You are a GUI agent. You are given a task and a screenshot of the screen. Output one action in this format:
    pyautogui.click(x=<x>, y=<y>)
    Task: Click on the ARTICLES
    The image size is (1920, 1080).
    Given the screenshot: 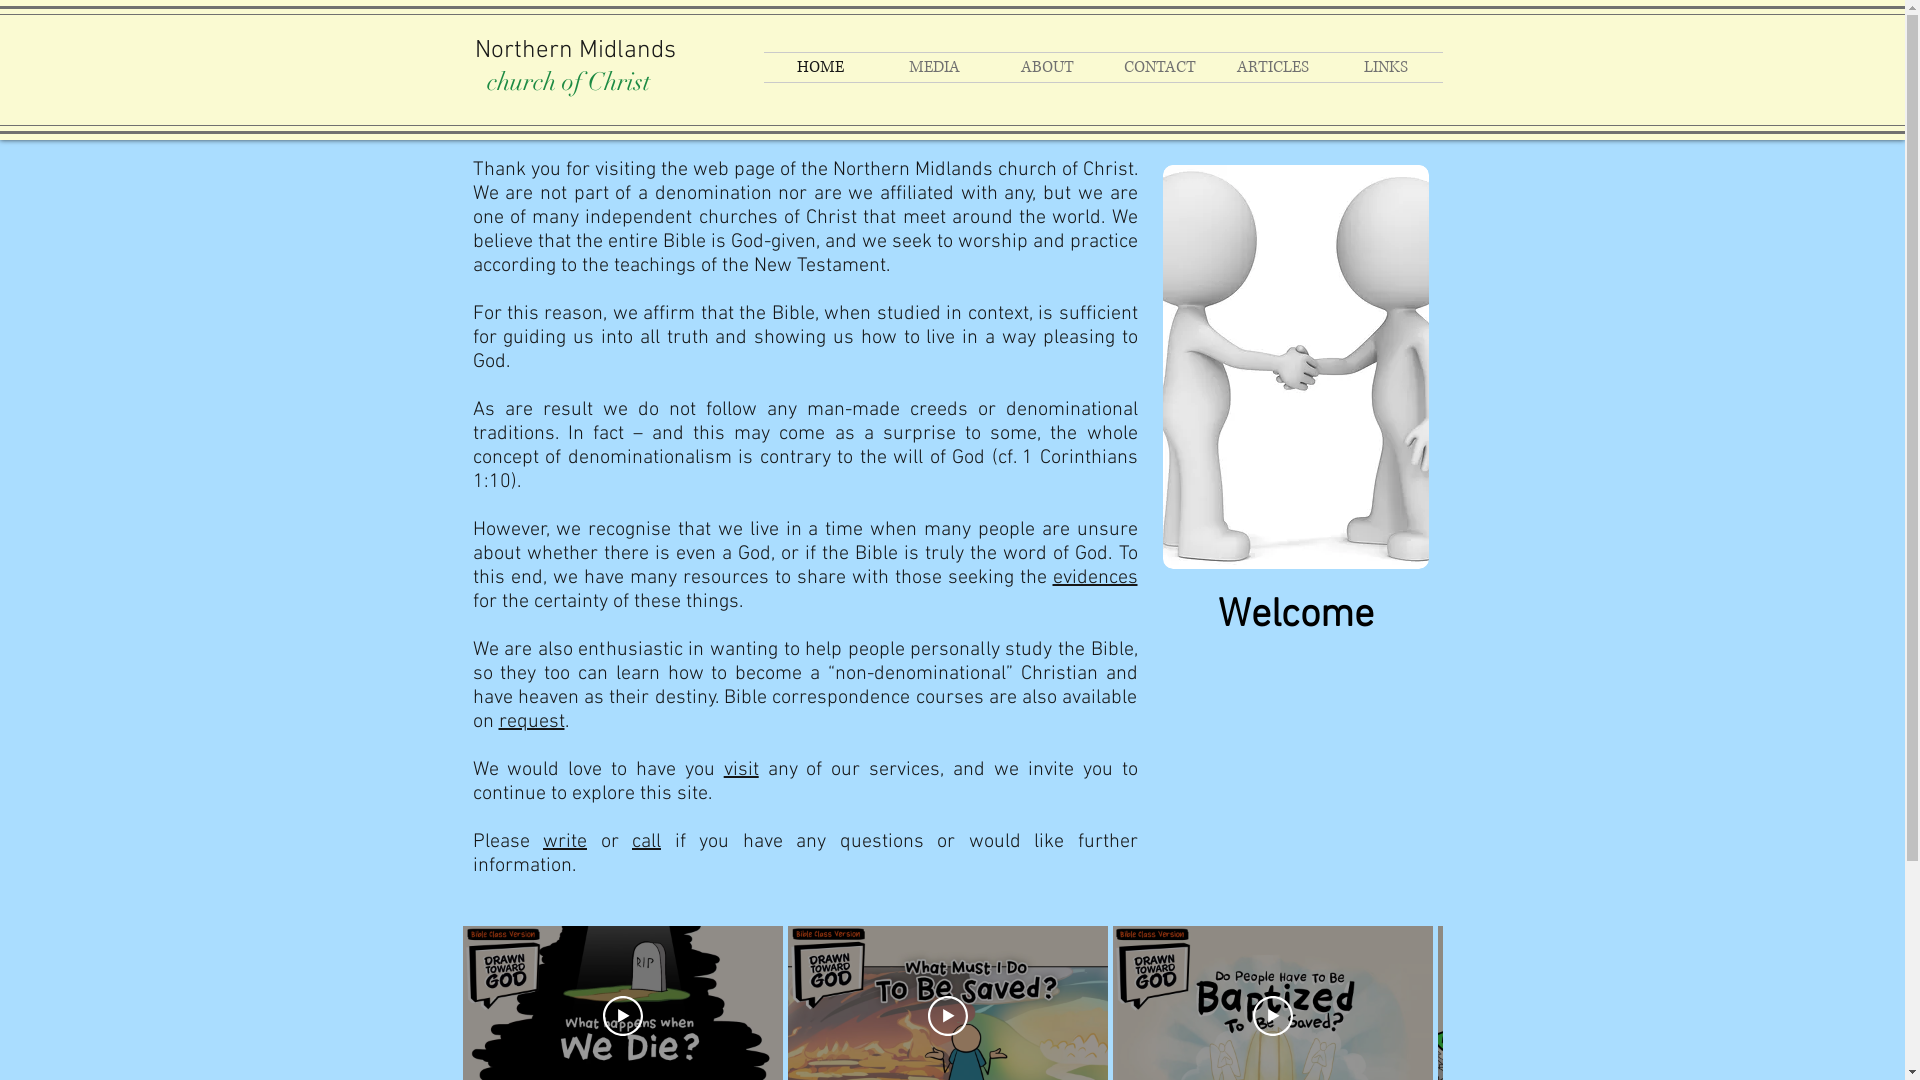 What is the action you would take?
    pyautogui.click(x=1272, y=68)
    